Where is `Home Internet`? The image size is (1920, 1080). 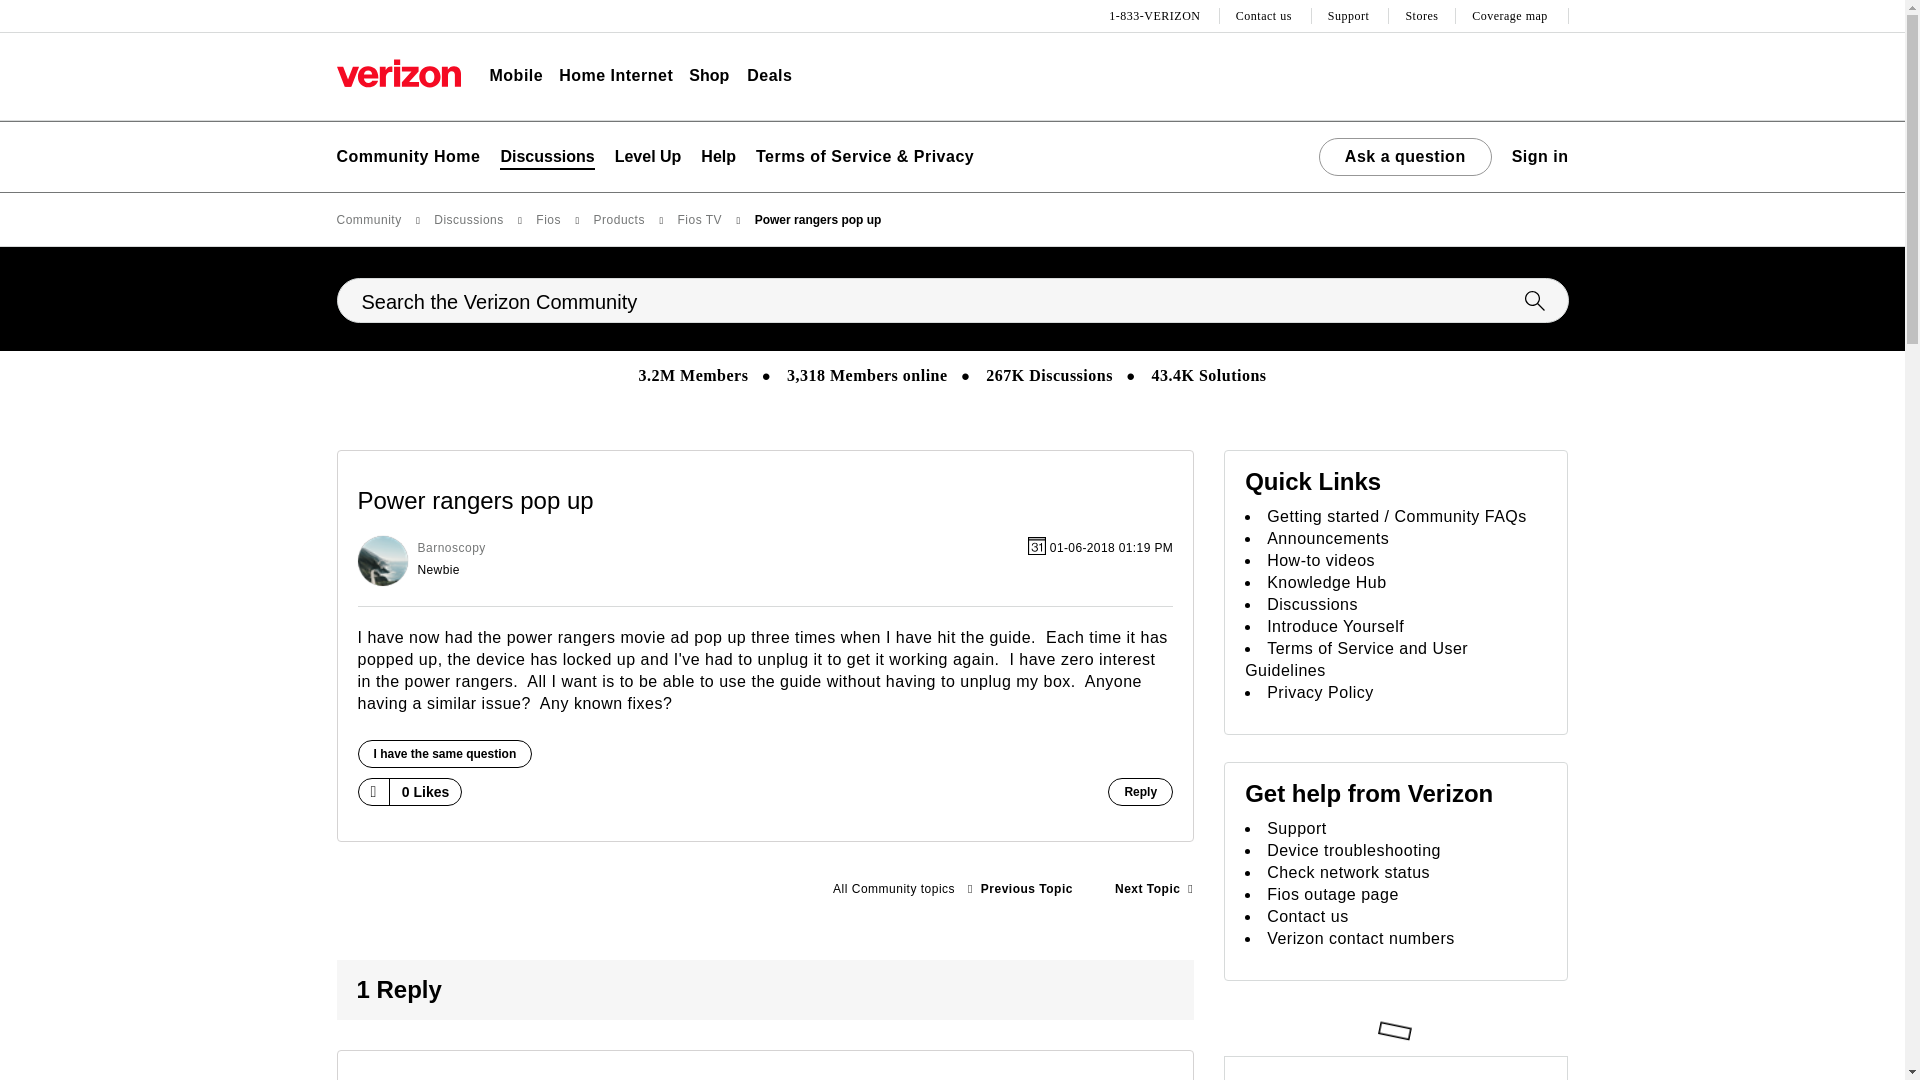 Home Internet is located at coordinates (616, 76).